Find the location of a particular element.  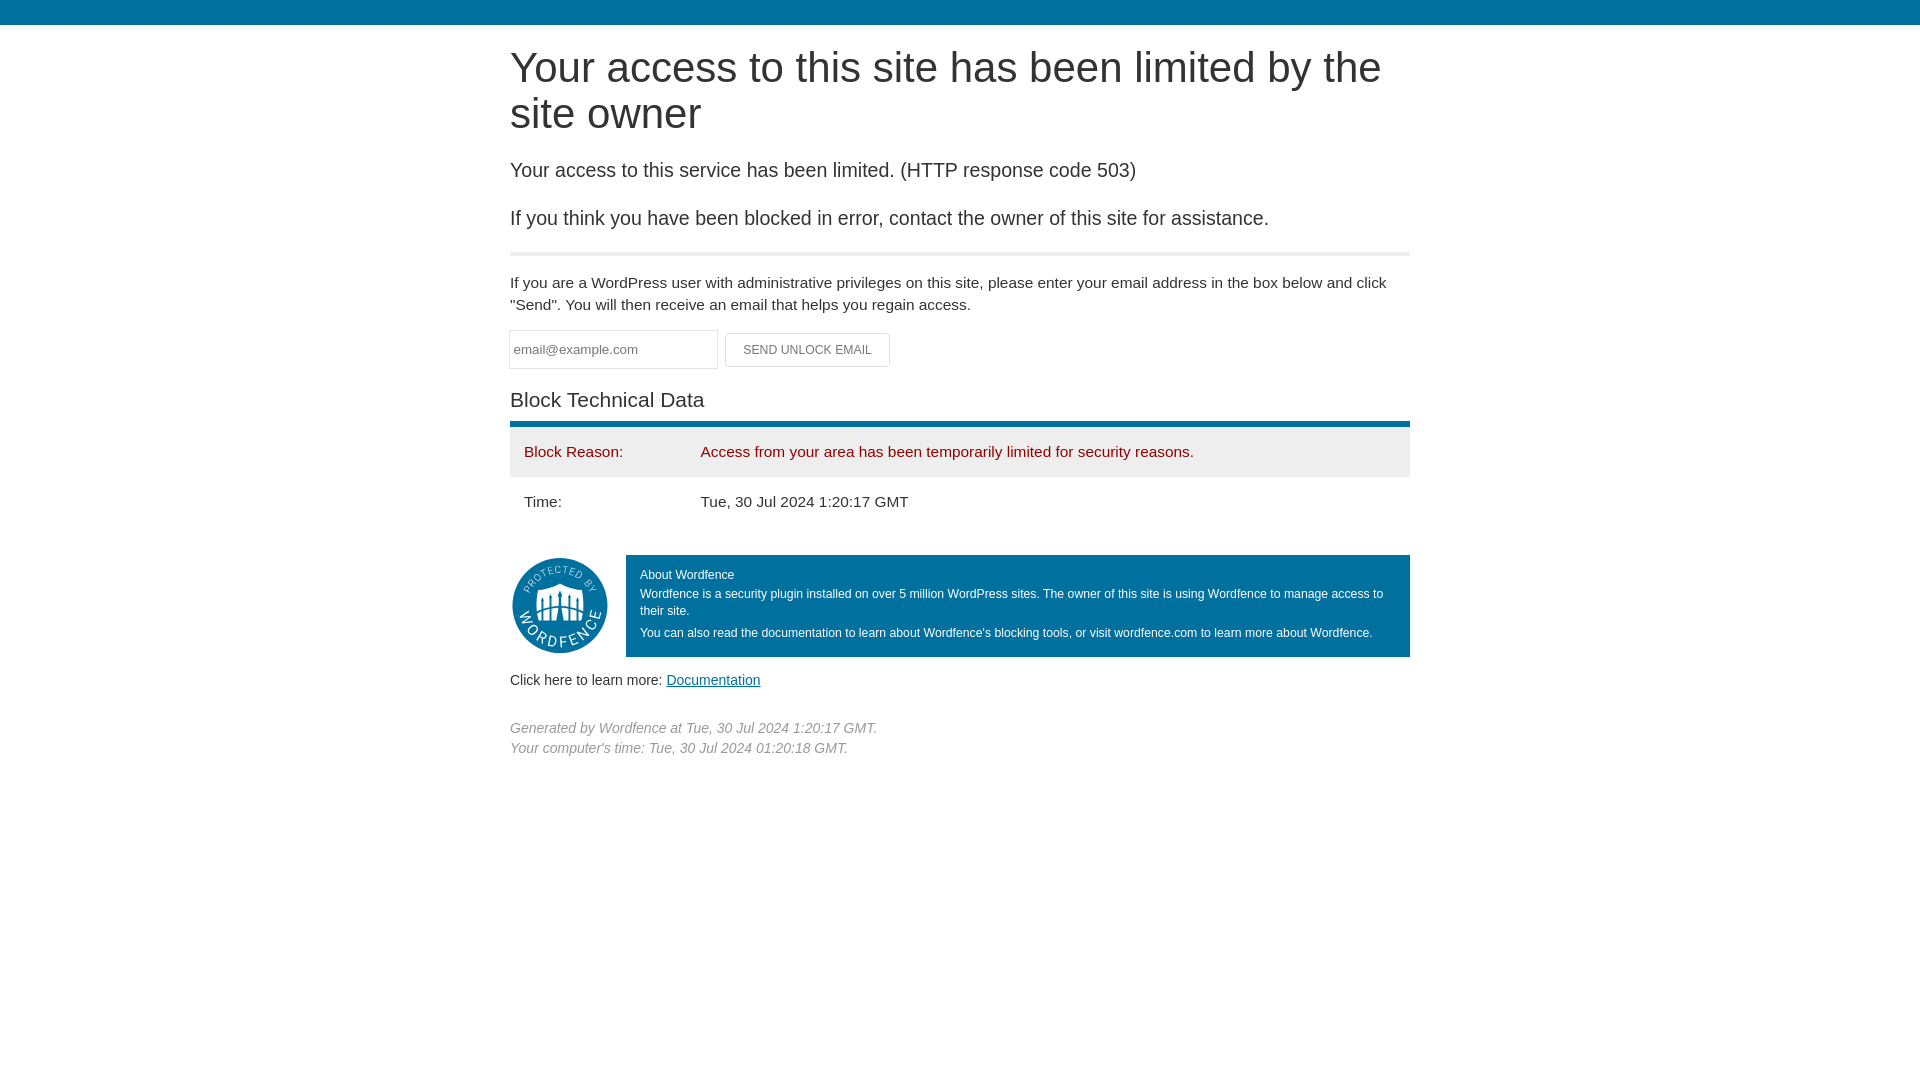

Send Unlock Email is located at coordinates (808, 350).